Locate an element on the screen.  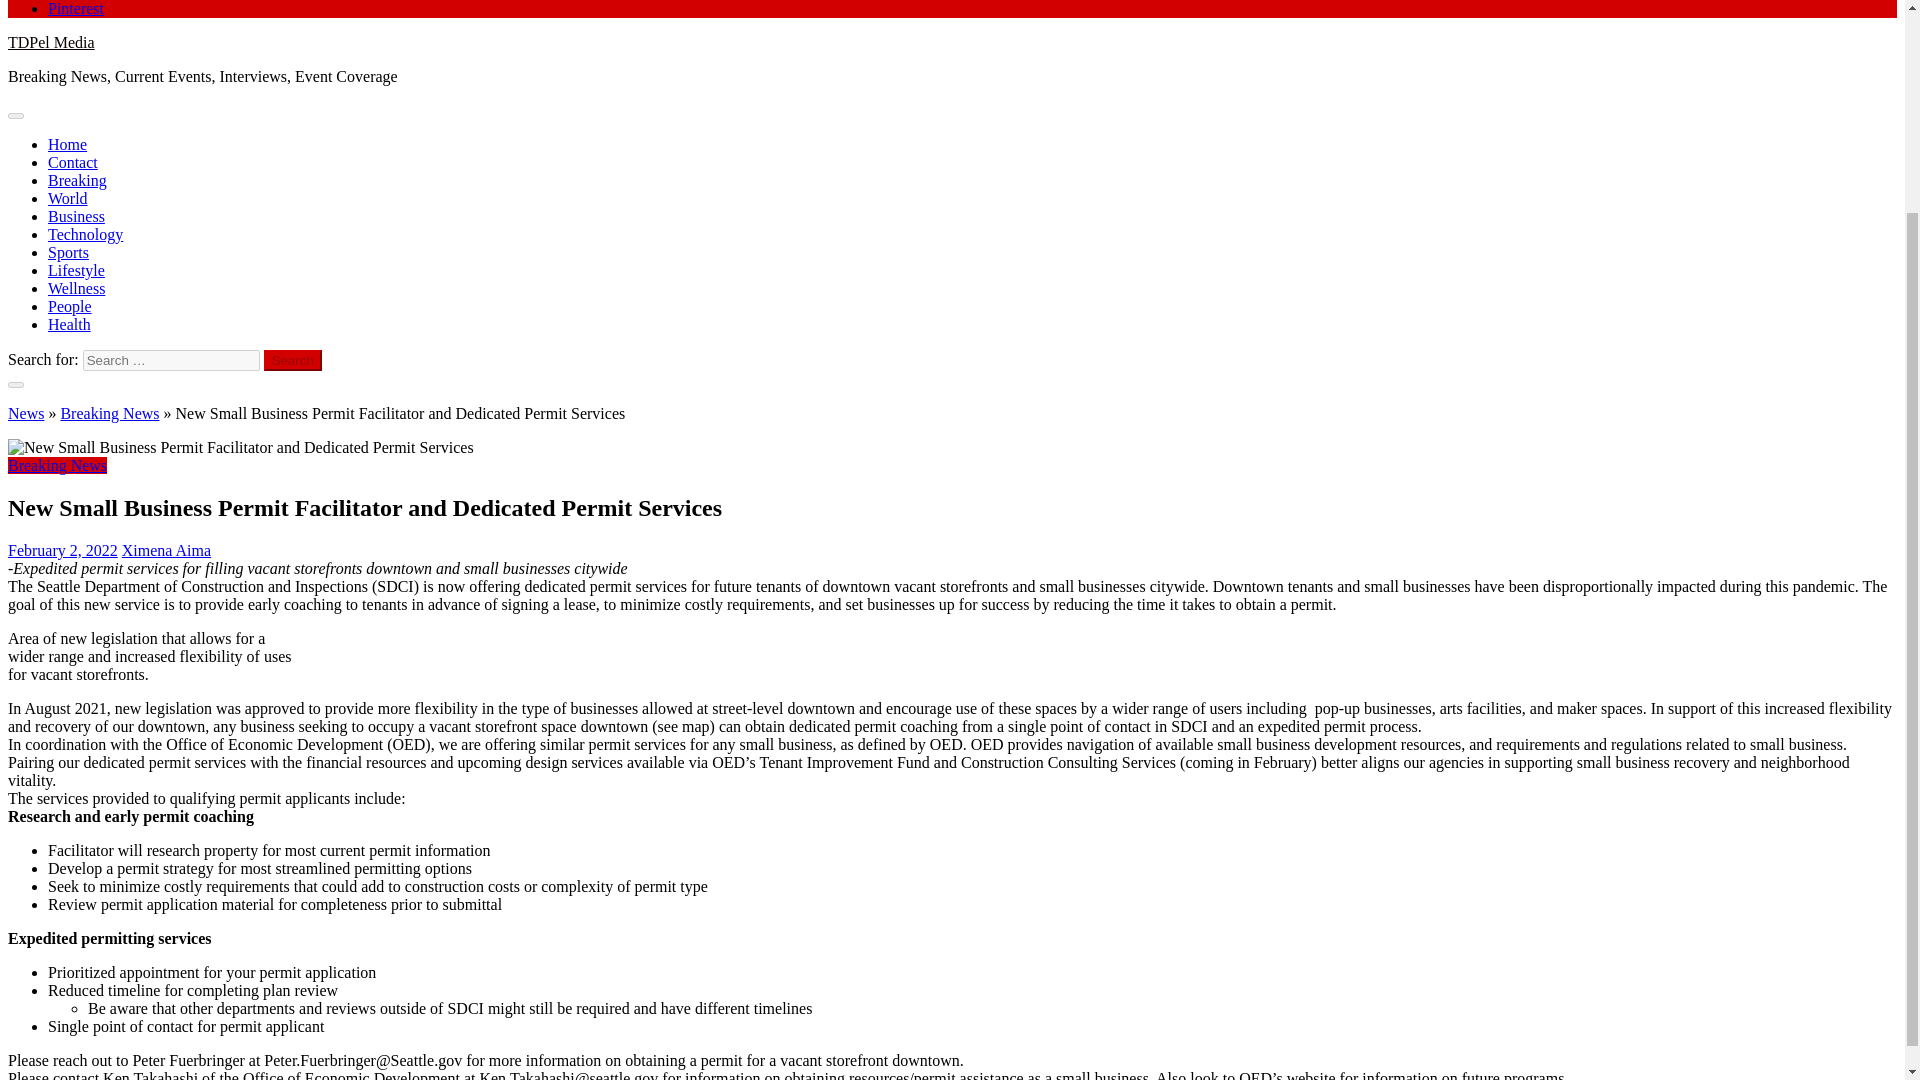
Contact is located at coordinates (72, 162).